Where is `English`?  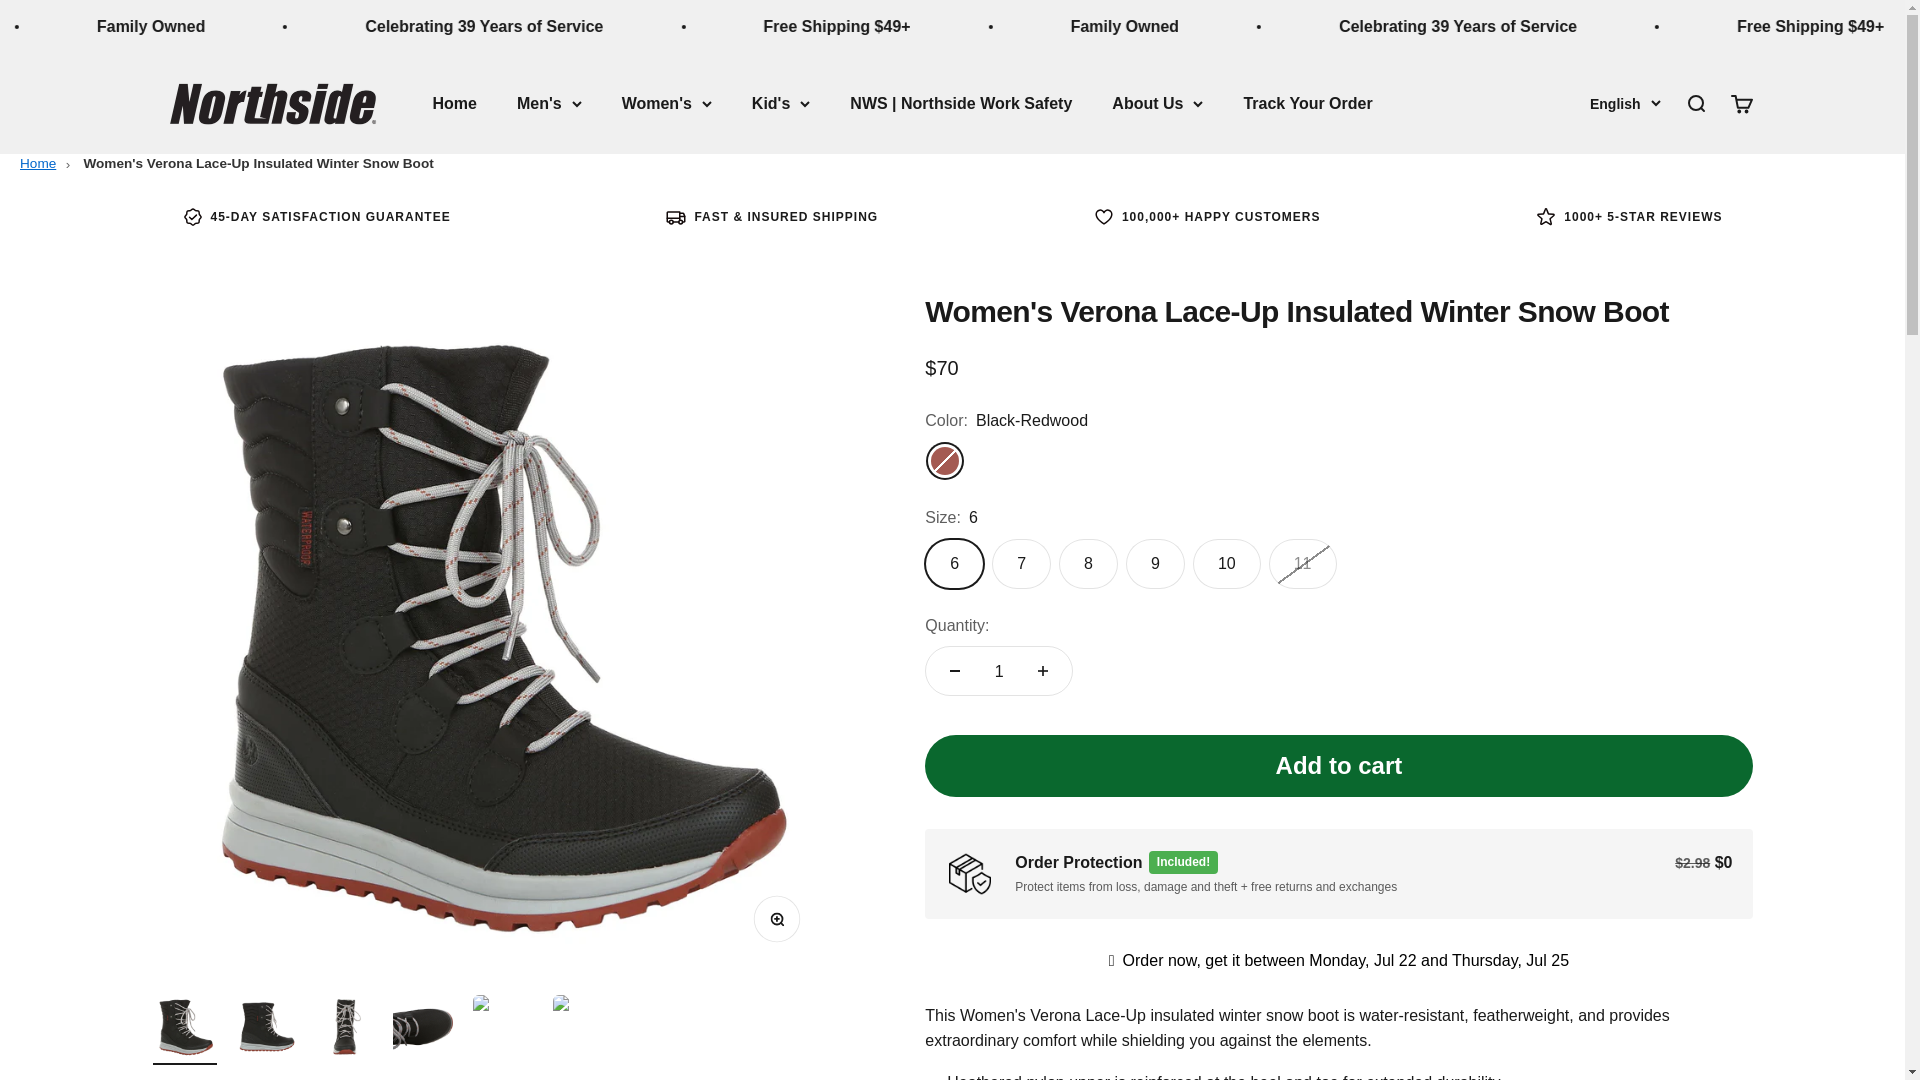 English is located at coordinates (1624, 102).